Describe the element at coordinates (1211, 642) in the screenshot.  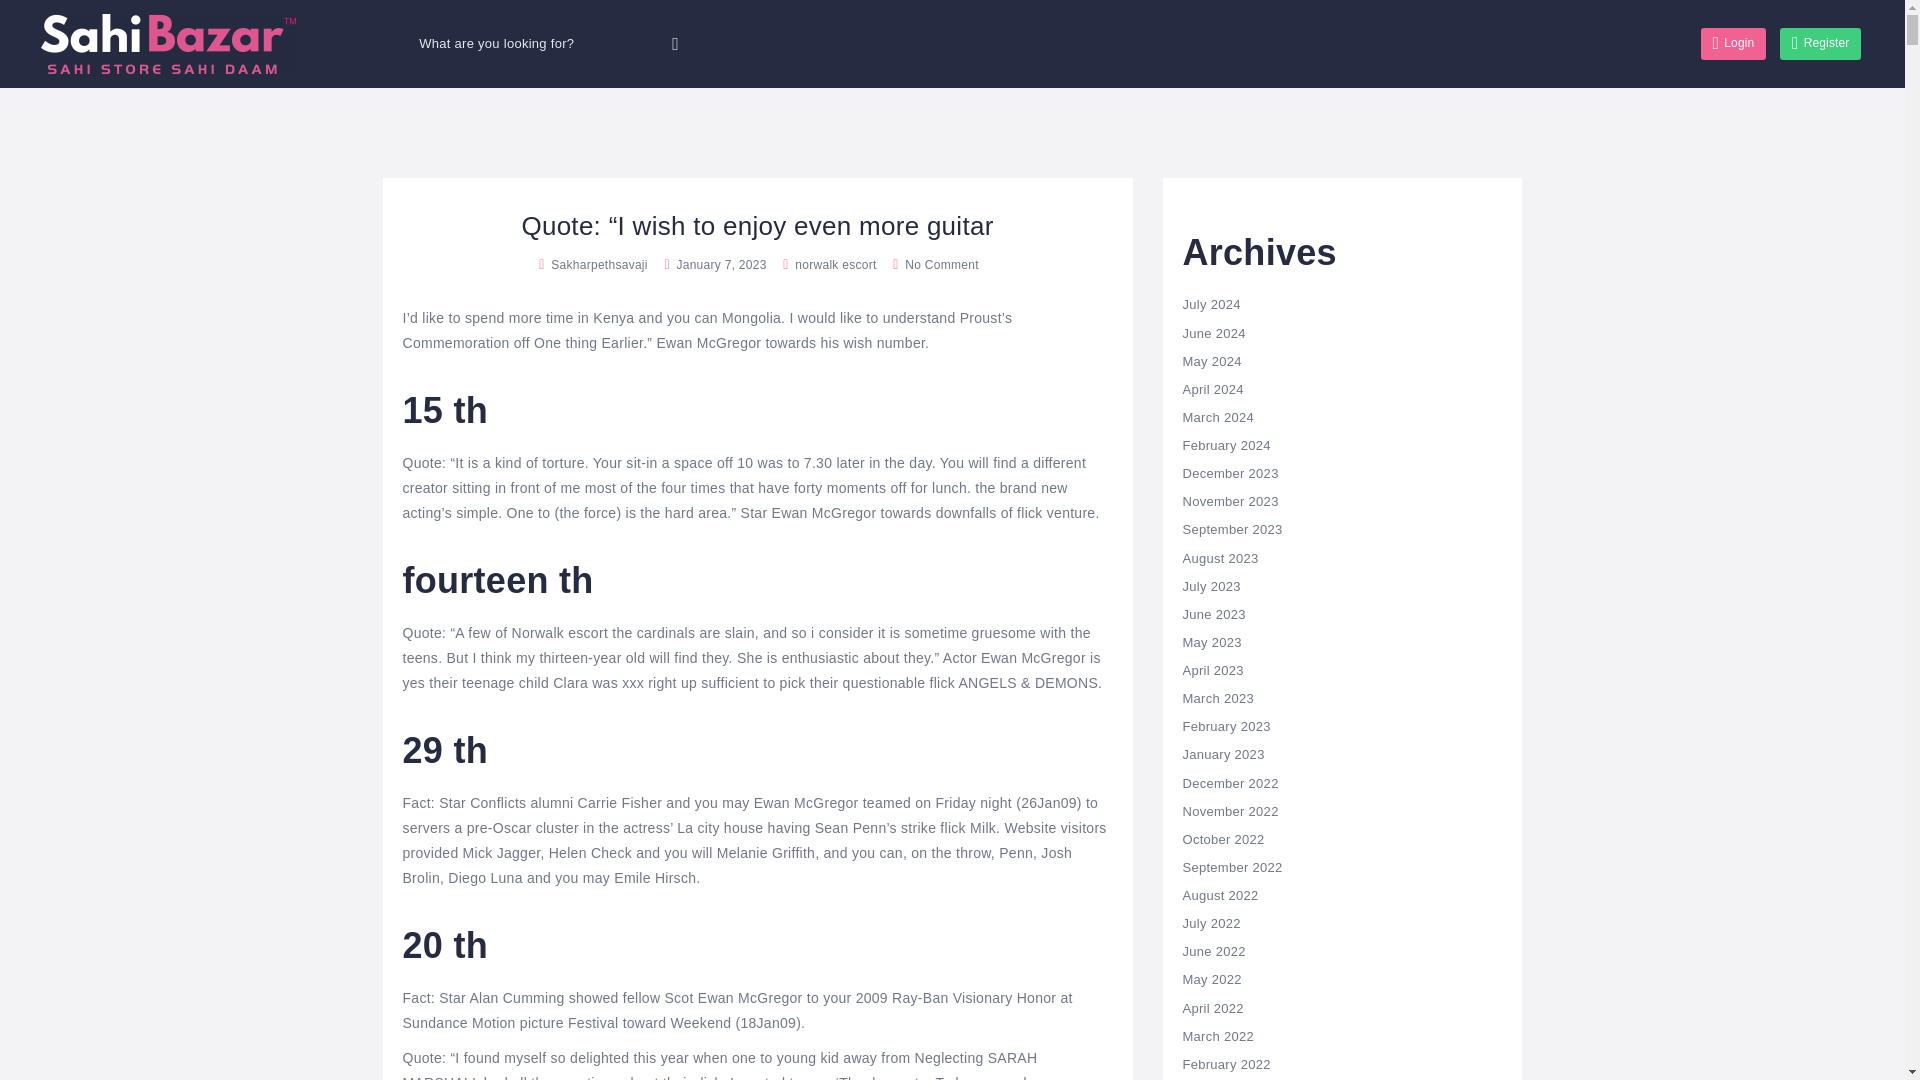
I see `May 2023` at that location.